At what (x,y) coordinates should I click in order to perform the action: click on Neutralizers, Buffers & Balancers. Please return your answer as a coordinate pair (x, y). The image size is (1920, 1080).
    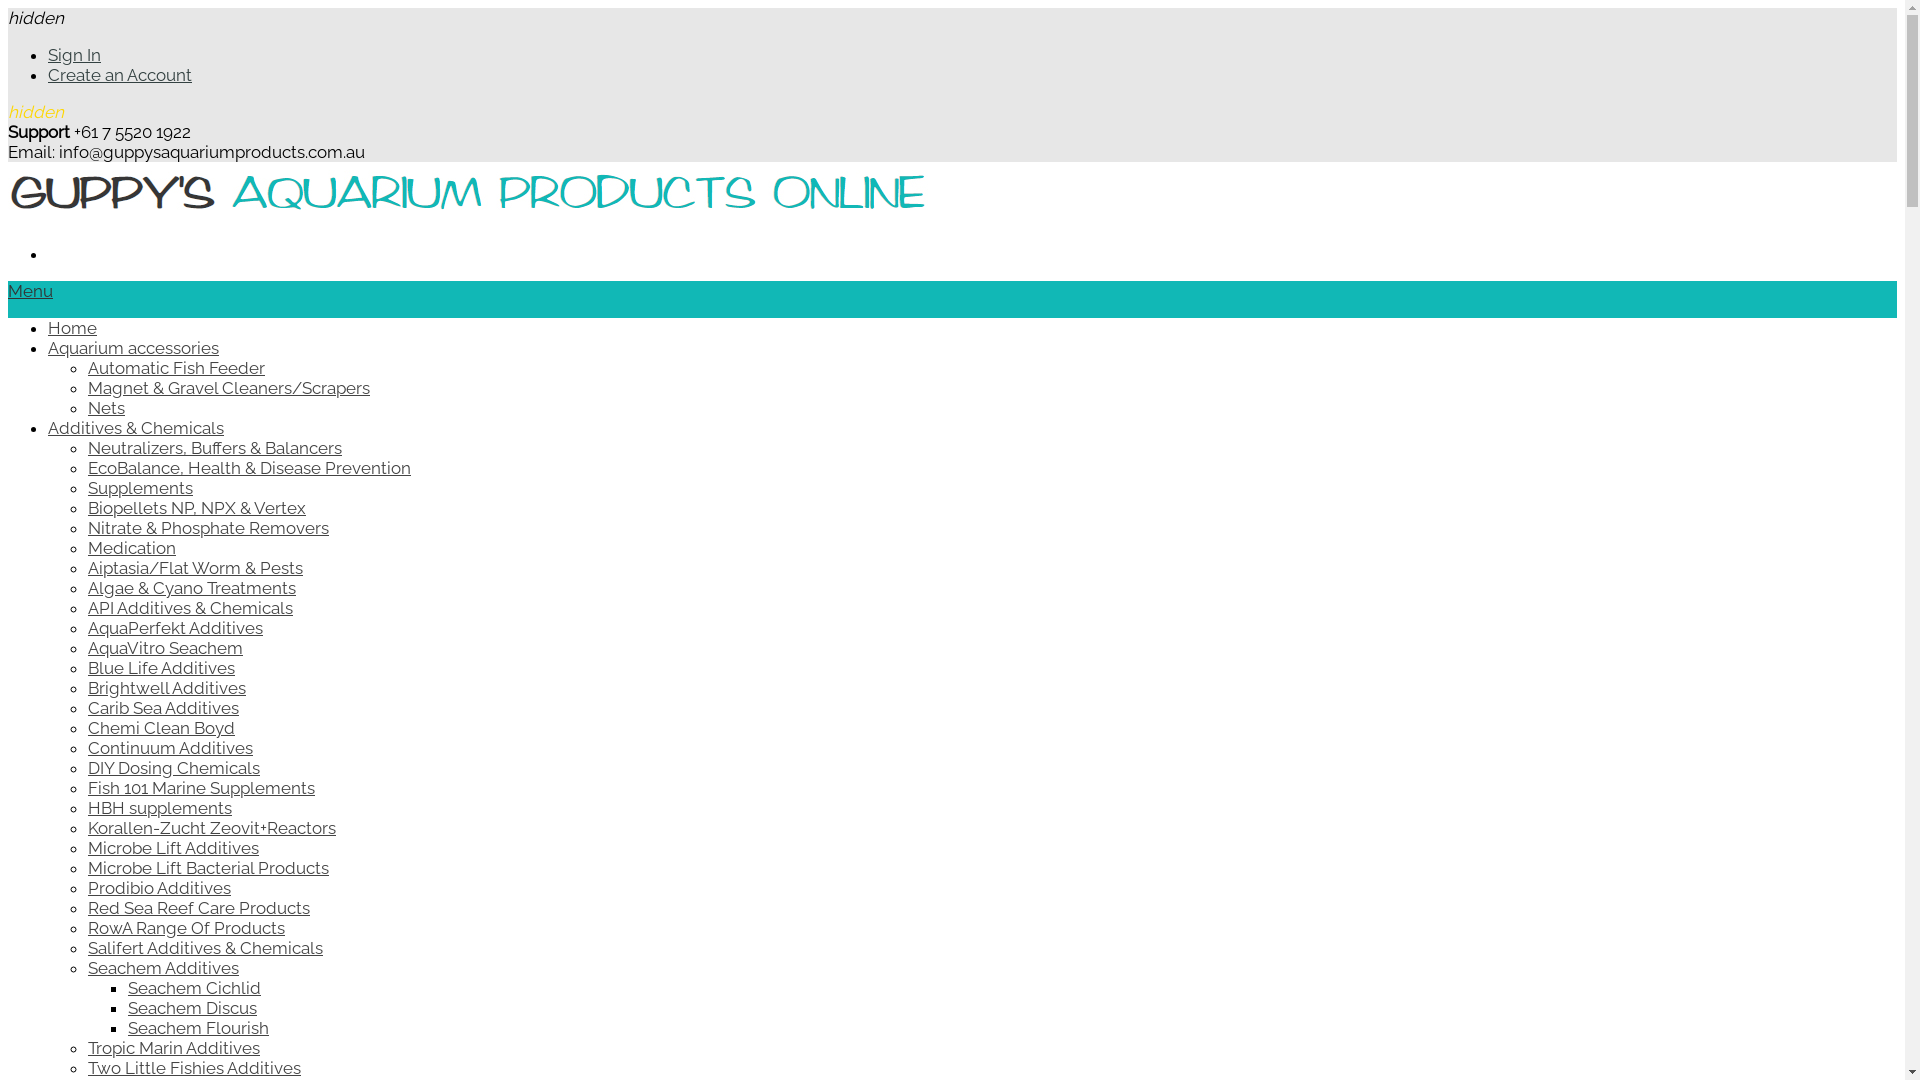
    Looking at the image, I should click on (215, 448).